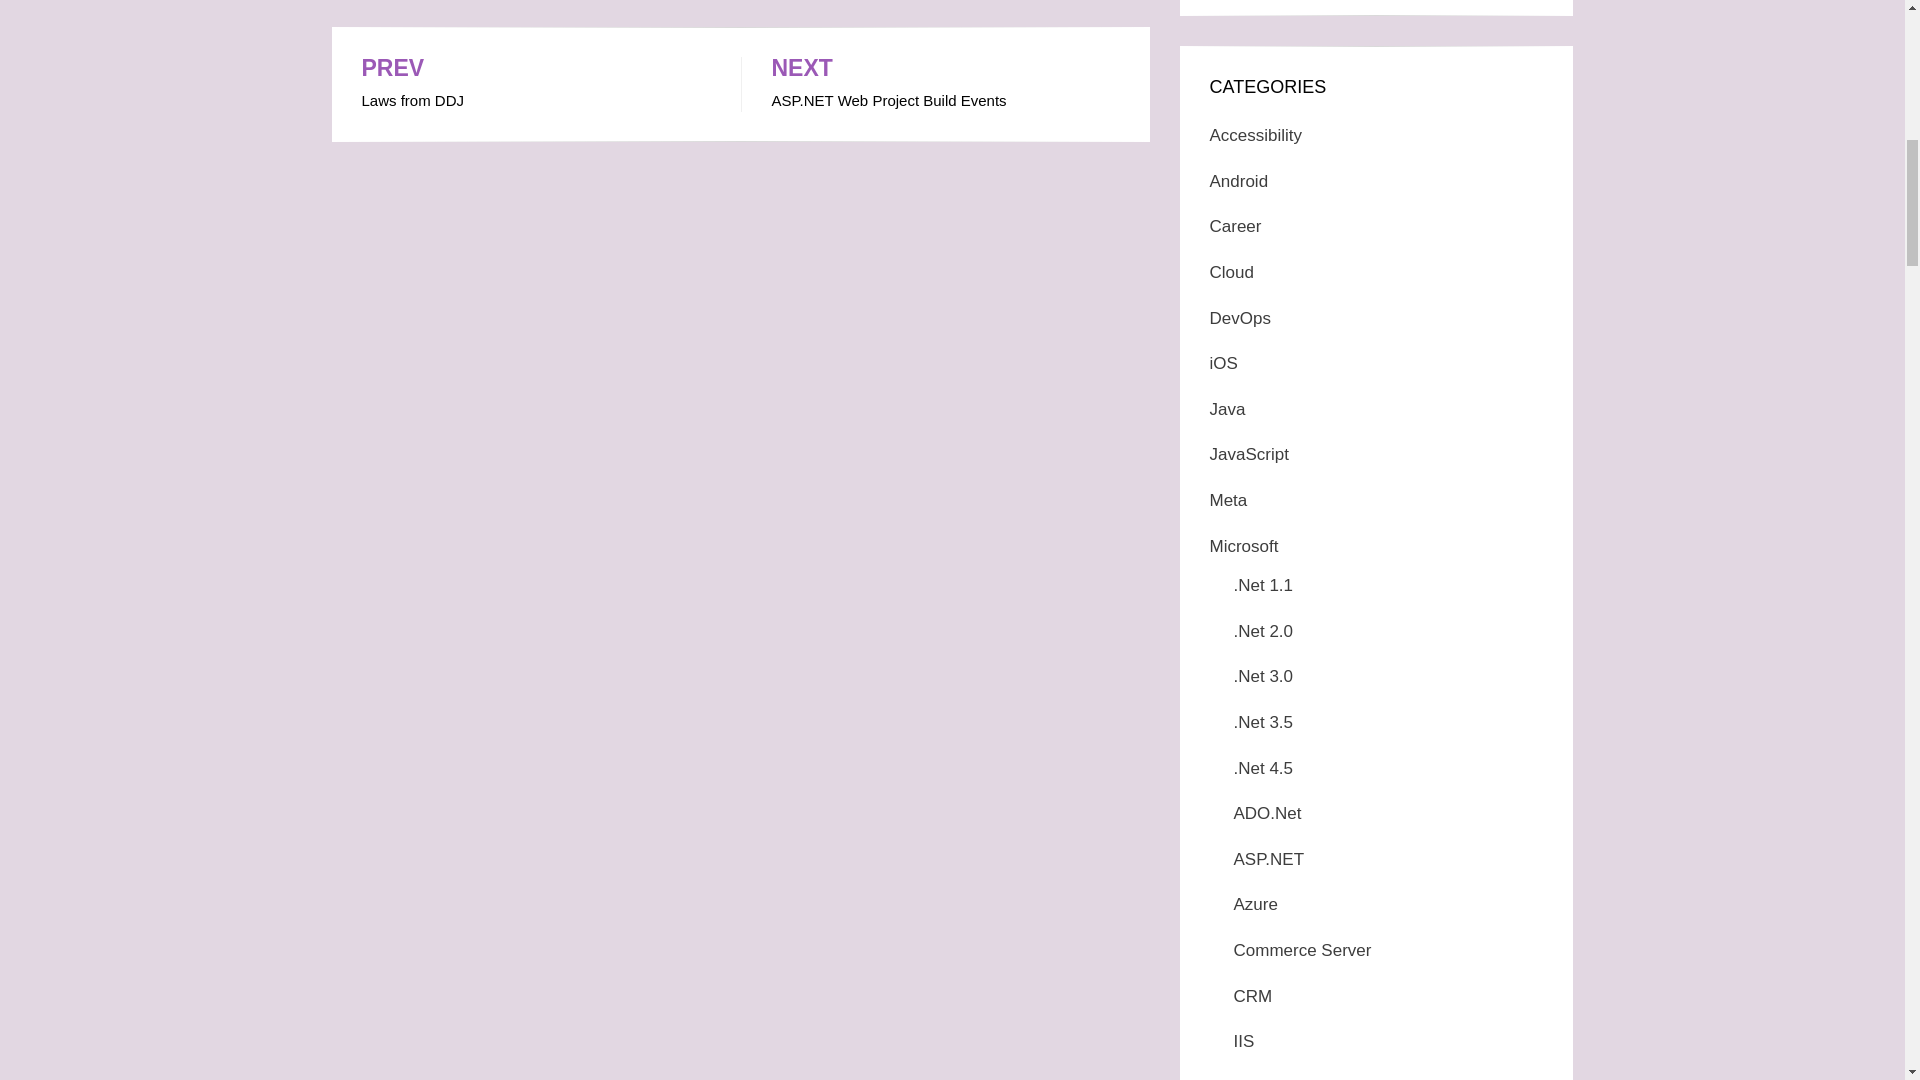 This screenshot has height=1080, width=1920. What do you see at coordinates (1264, 676) in the screenshot?
I see `.Net 3.0` at bounding box center [1264, 676].